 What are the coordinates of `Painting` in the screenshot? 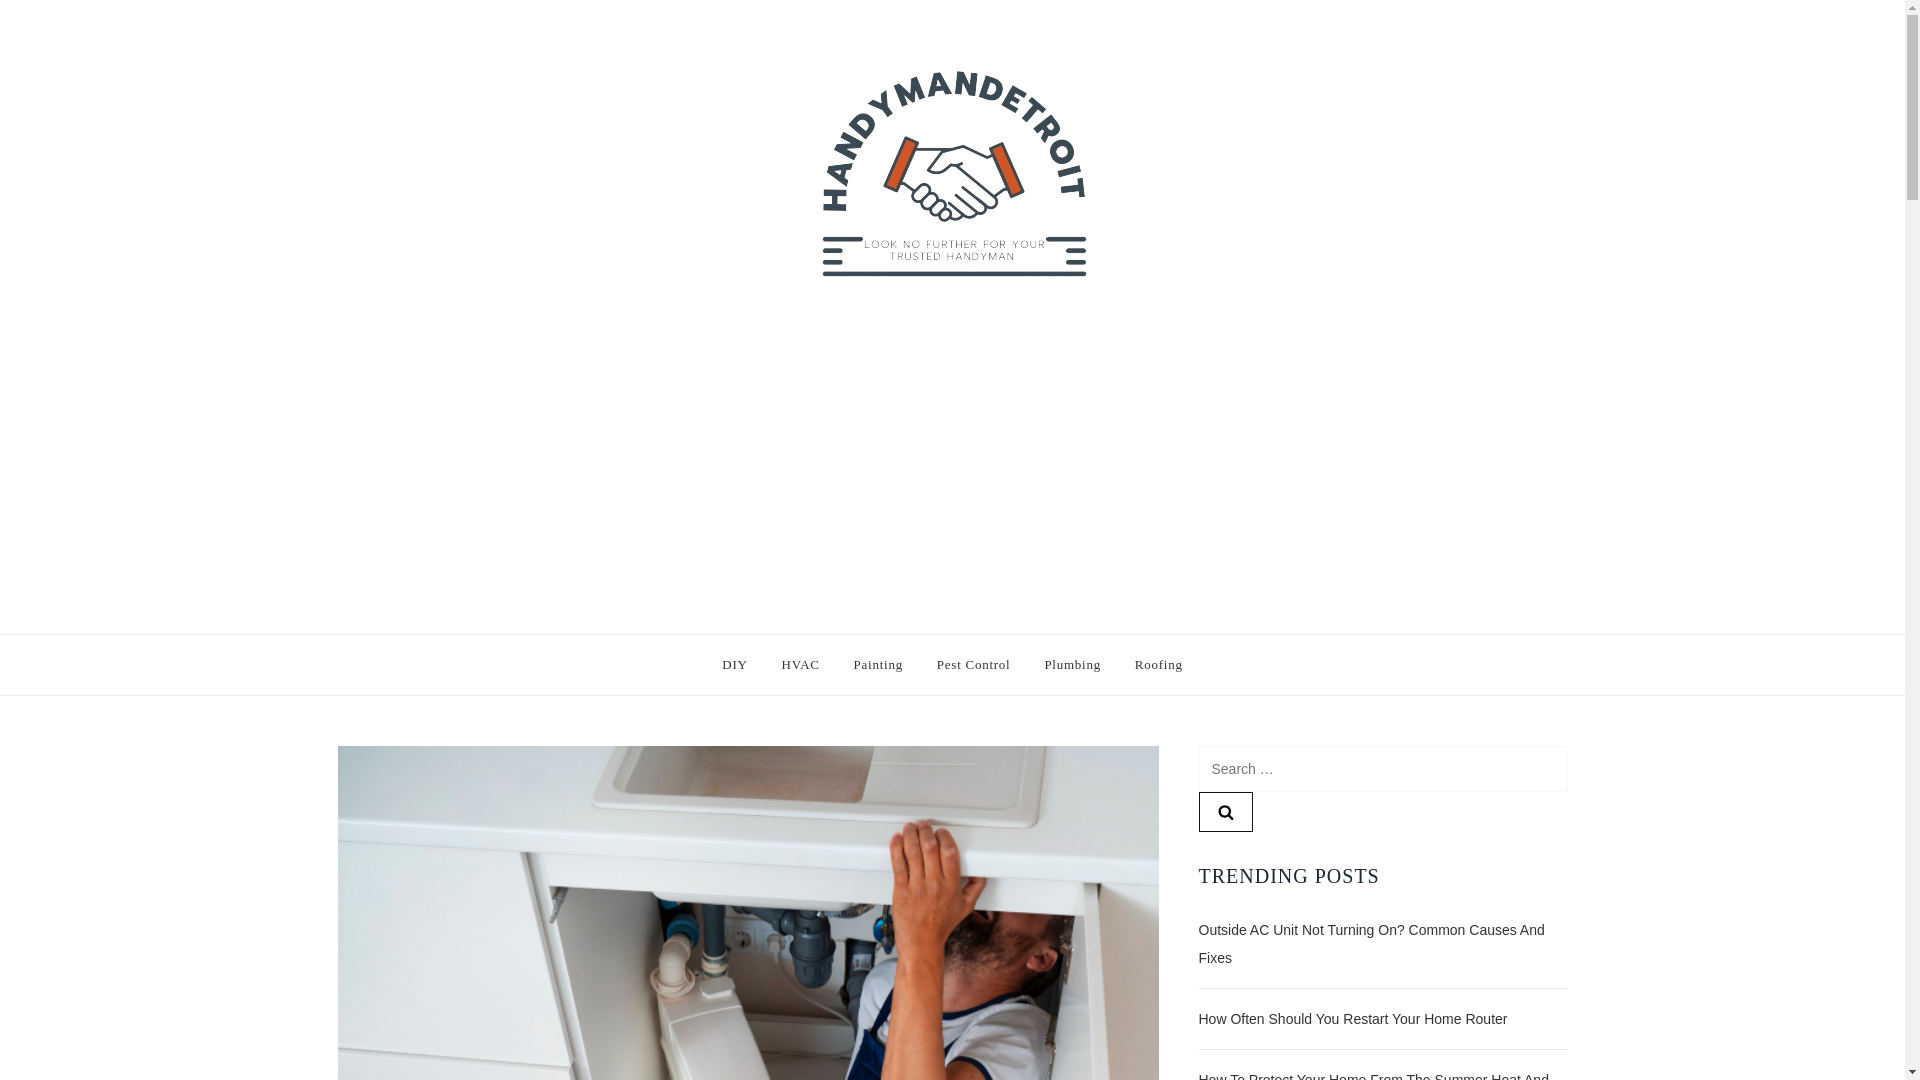 It's located at (878, 665).